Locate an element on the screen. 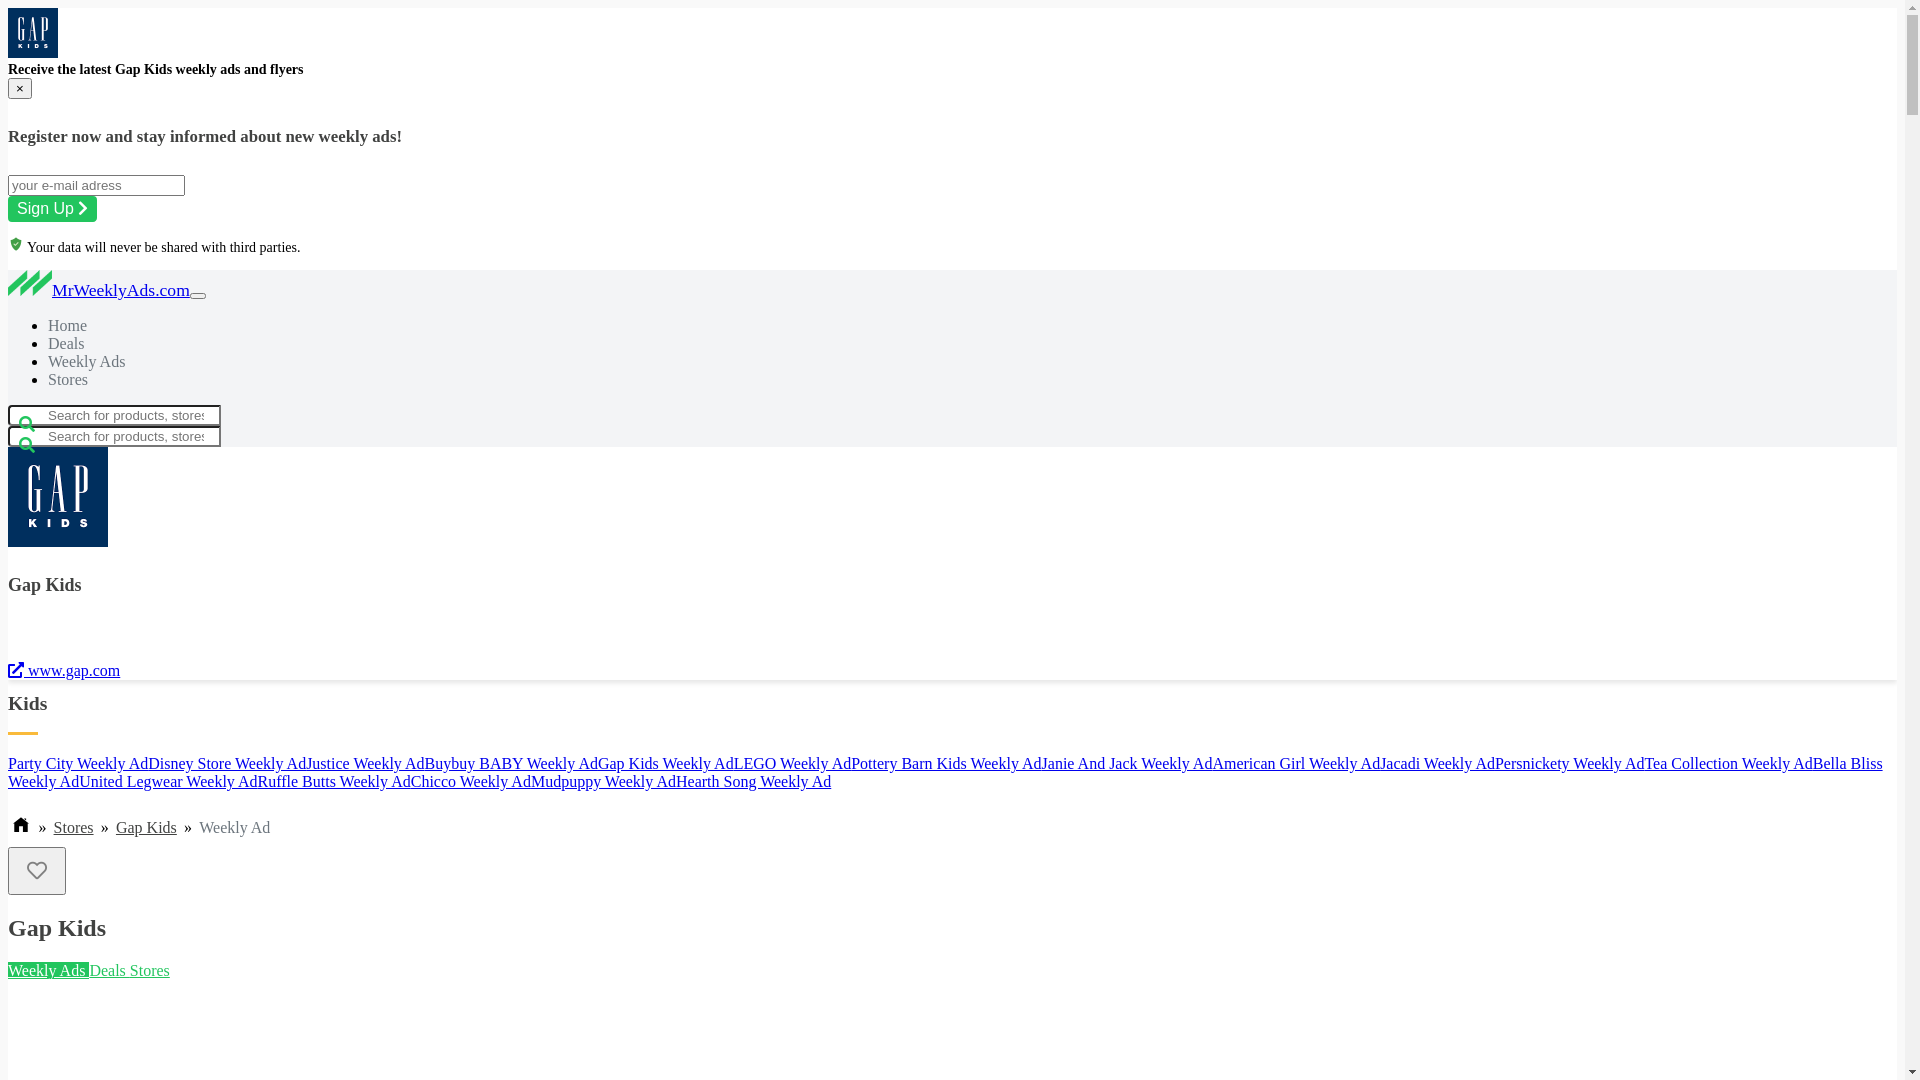 The width and height of the screenshot is (1920, 1080). Ruffle Butts Weekly Ad is located at coordinates (334, 782).